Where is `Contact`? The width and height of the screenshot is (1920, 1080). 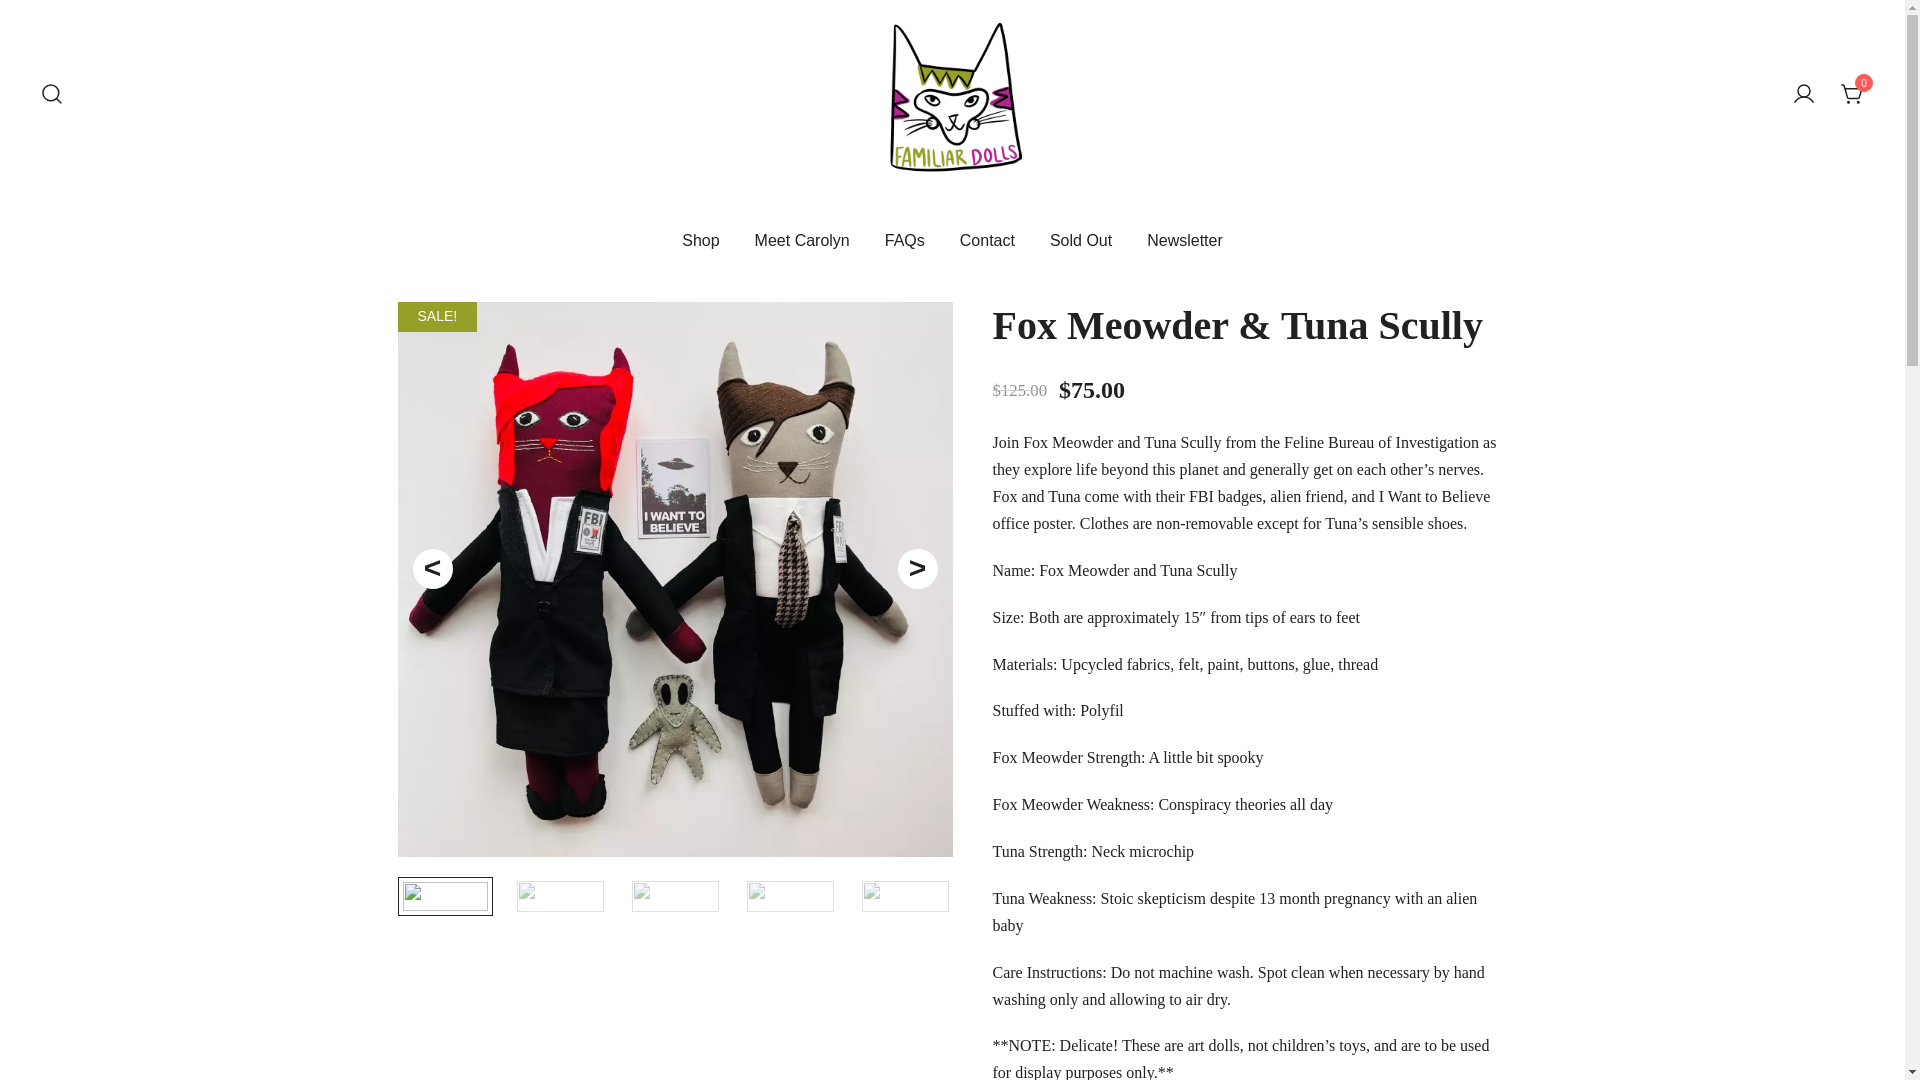
Contact is located at coordinates (988, 241).